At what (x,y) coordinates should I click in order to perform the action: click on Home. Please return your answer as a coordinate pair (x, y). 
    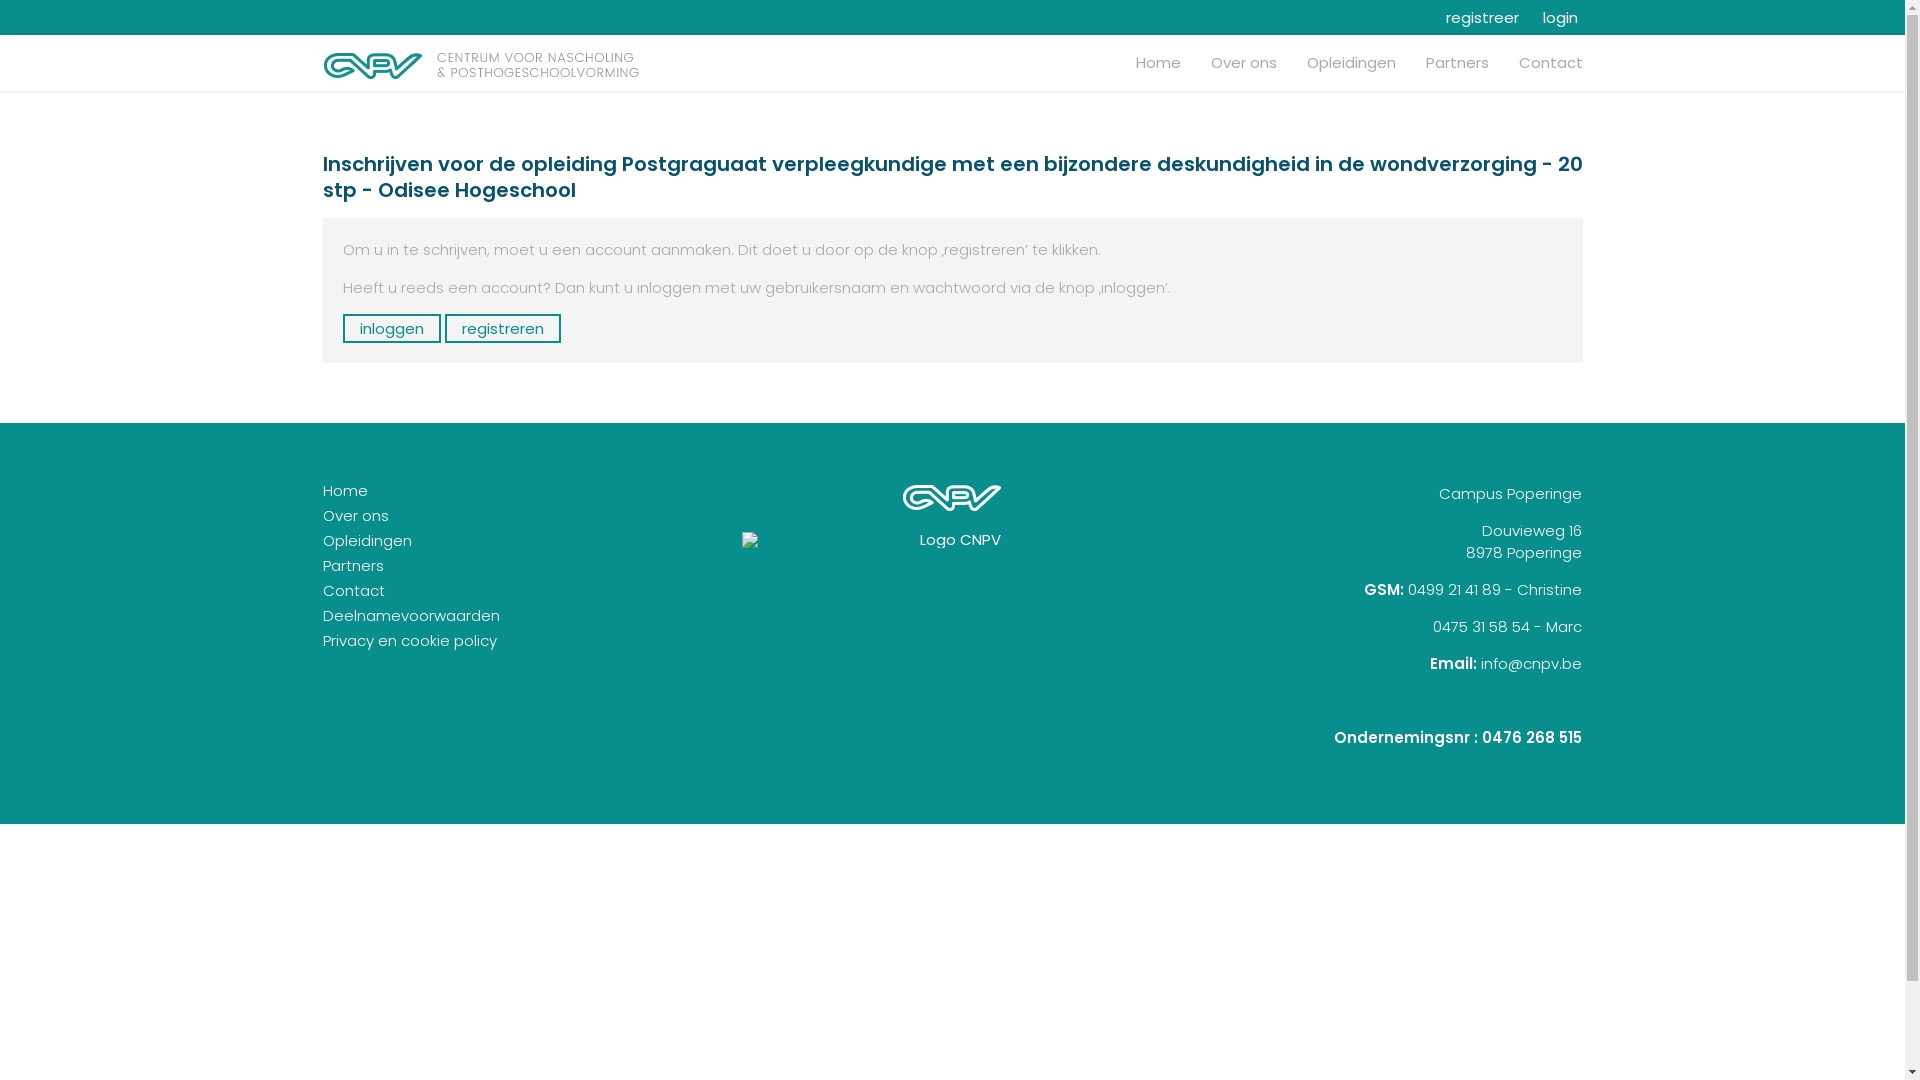
    Looking at the image, I should click on (1158, 62).